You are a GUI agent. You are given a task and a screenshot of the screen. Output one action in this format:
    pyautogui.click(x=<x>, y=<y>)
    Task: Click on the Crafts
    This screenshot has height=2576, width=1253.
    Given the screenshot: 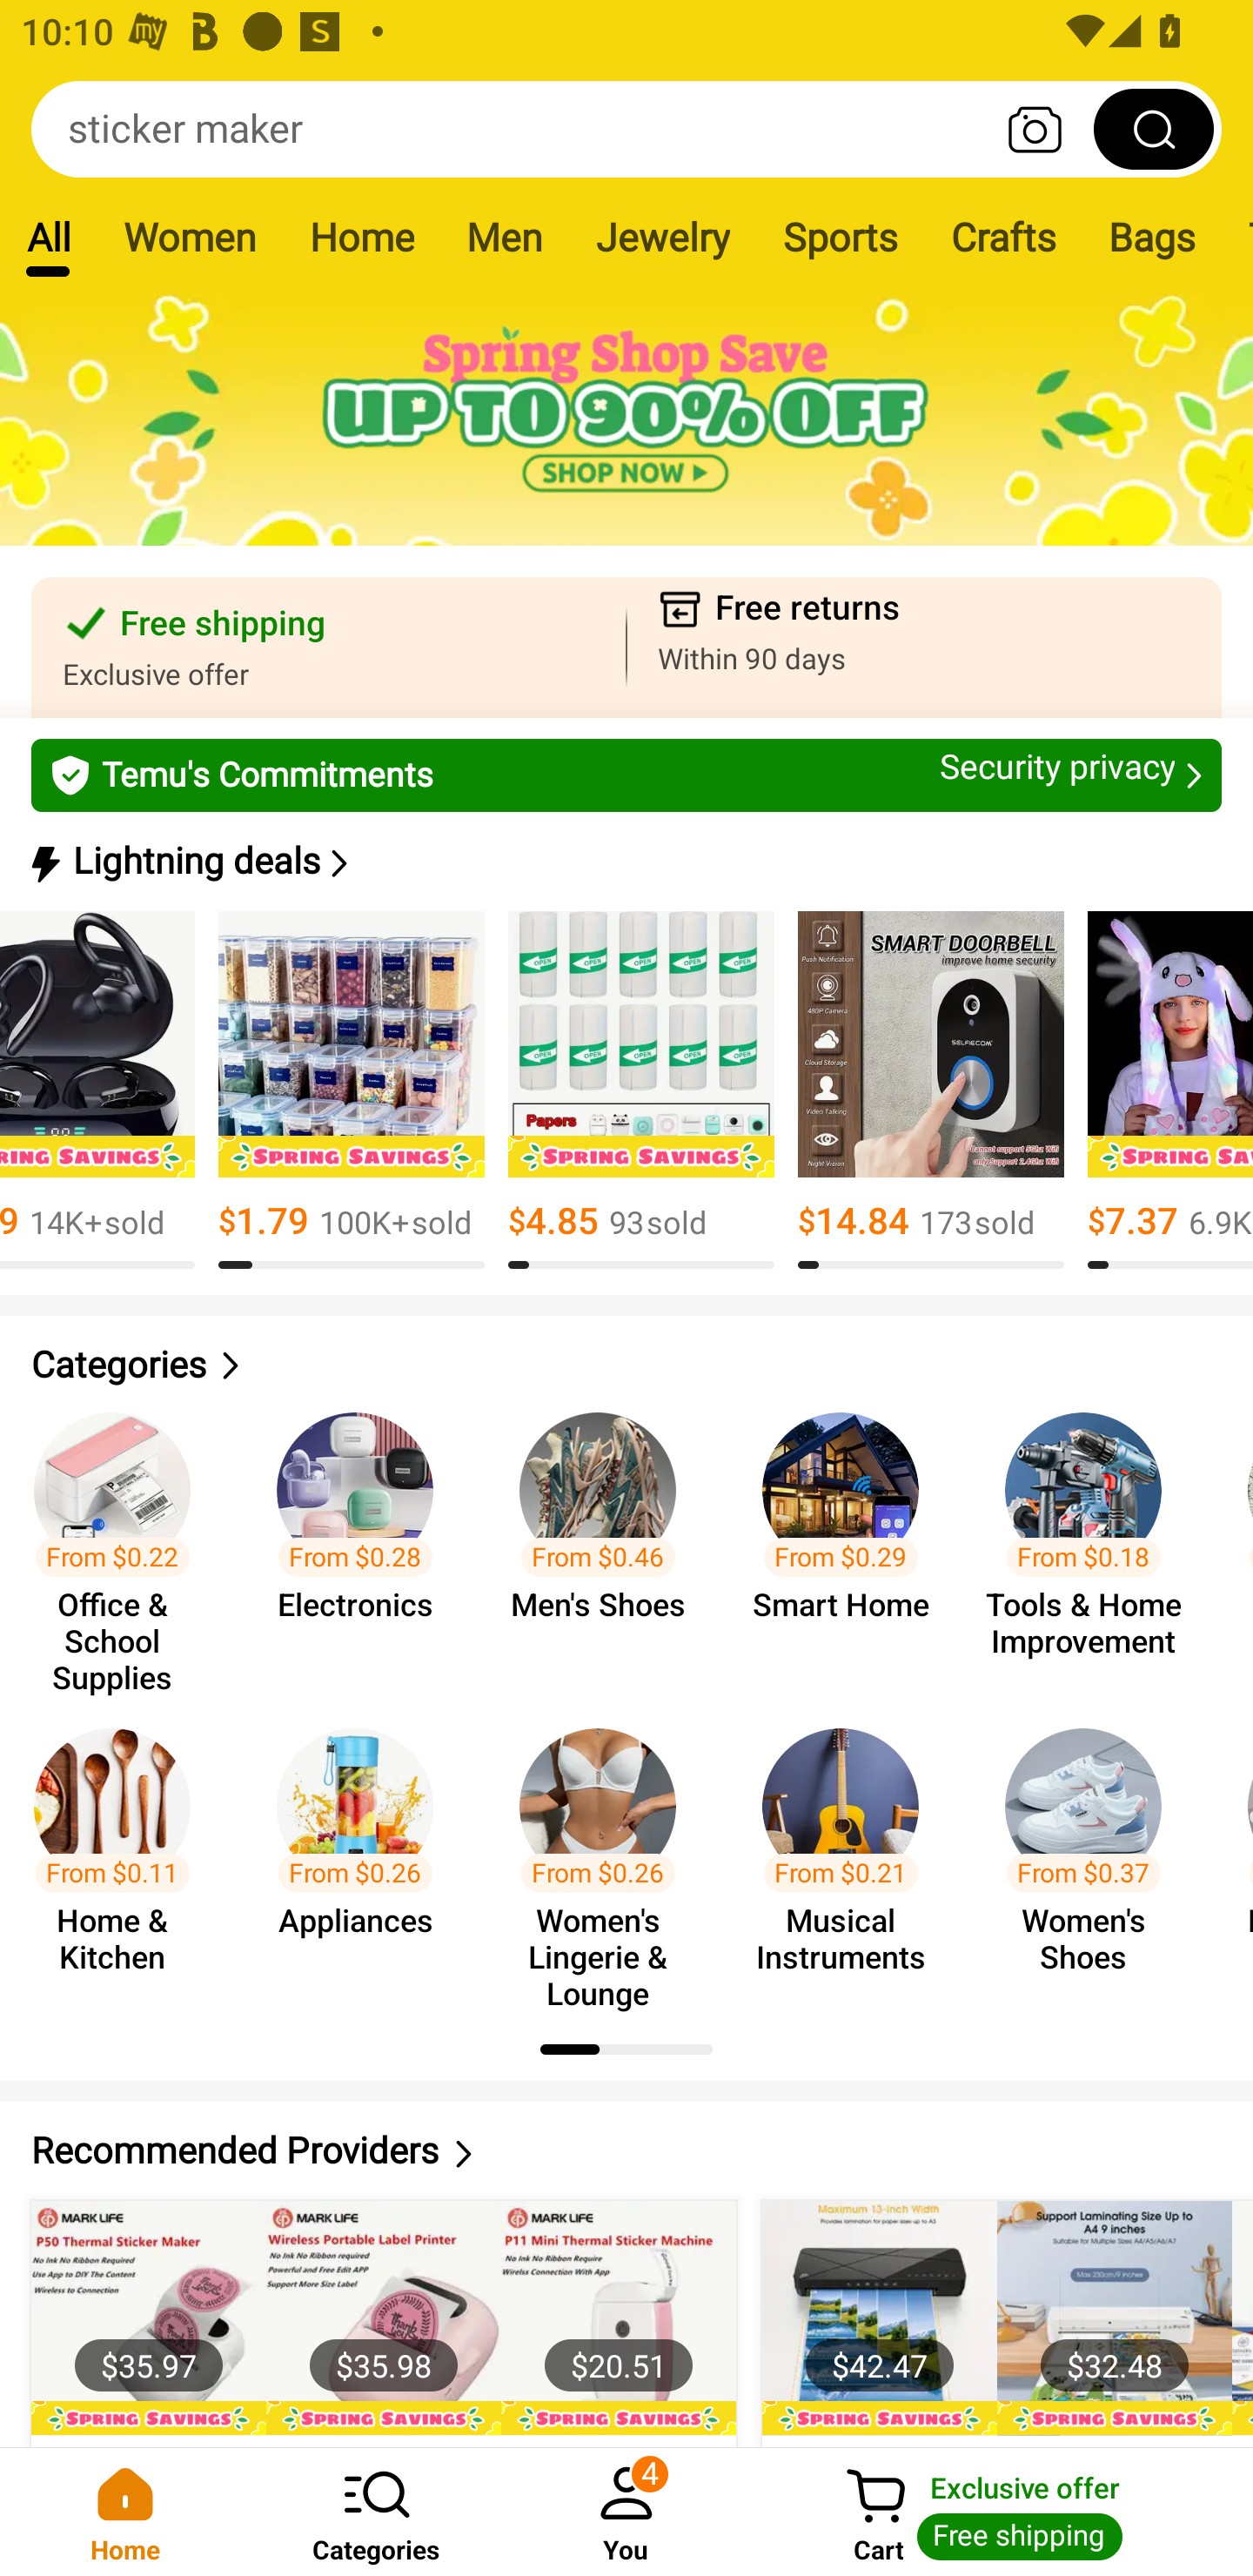 What is the action you would take?
    pyautogui.click(x=1003, y=237)
    